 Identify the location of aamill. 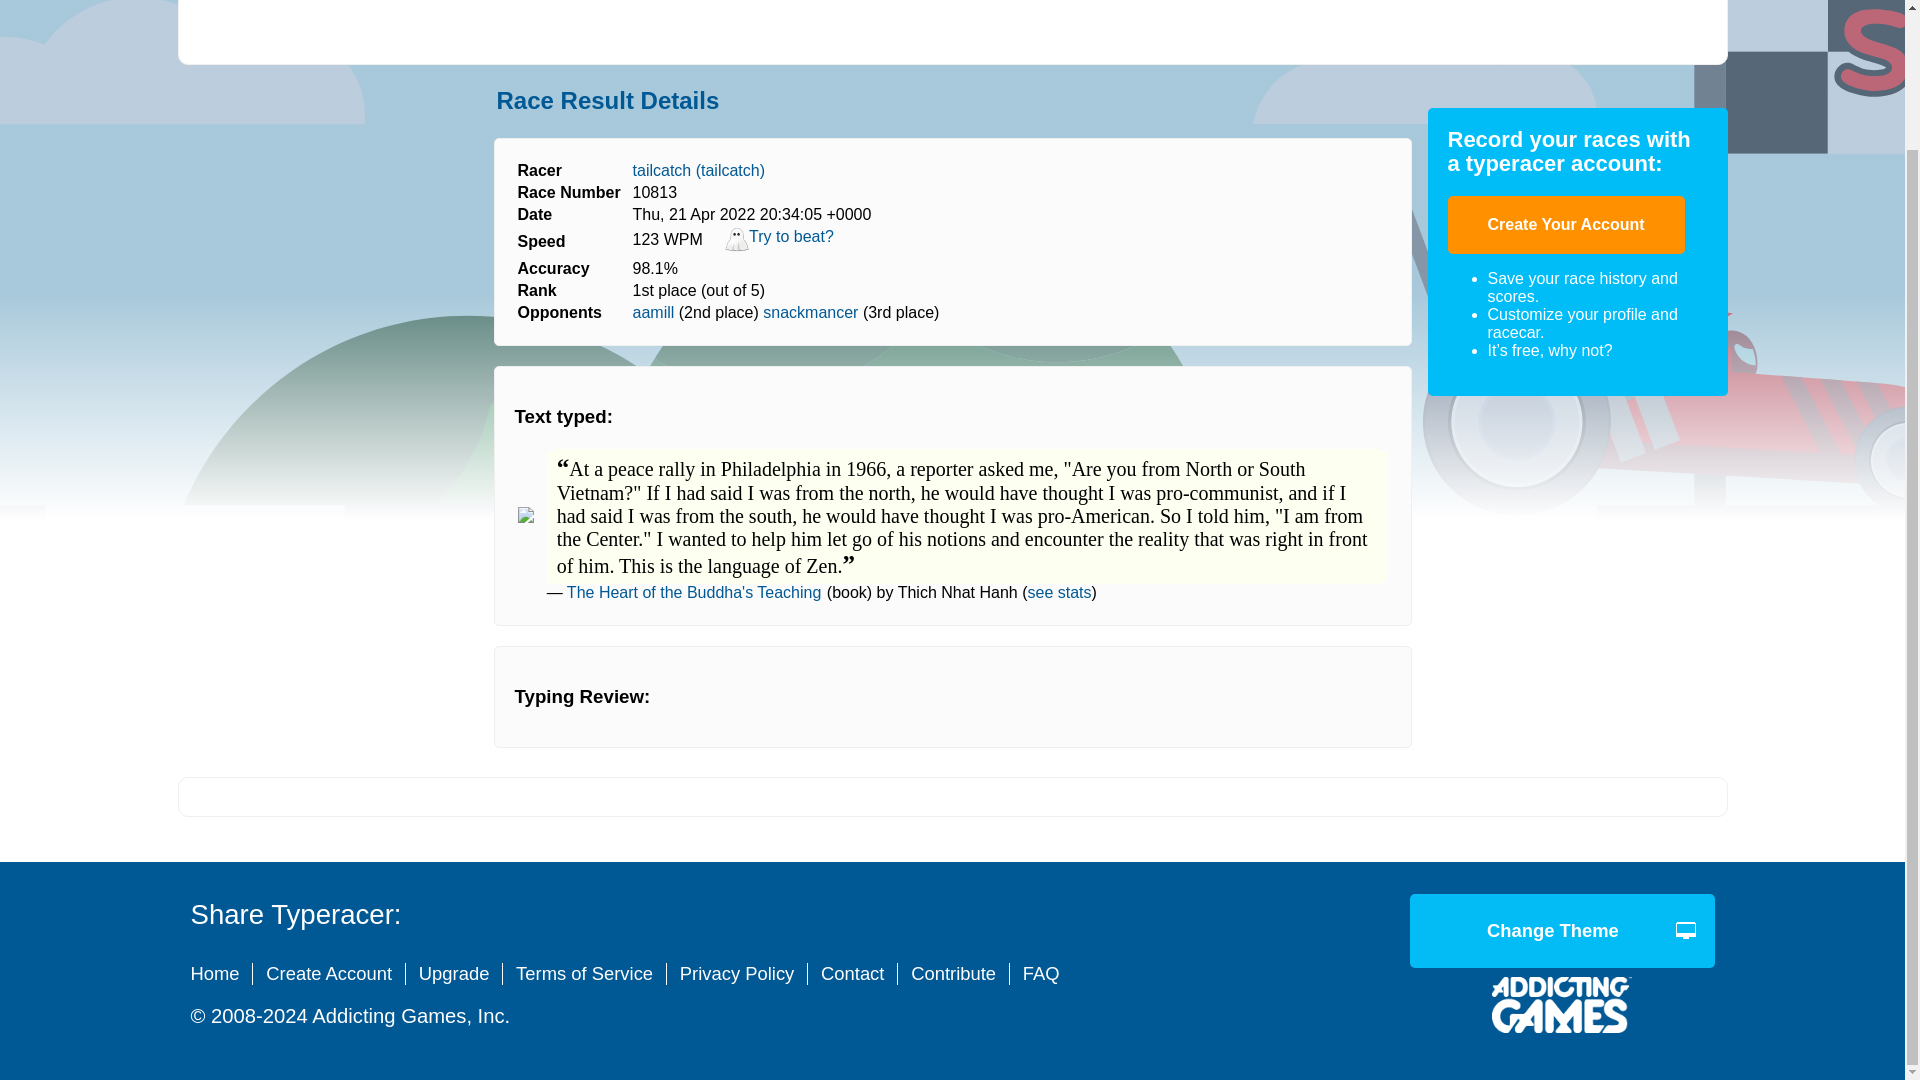
(654, 312).